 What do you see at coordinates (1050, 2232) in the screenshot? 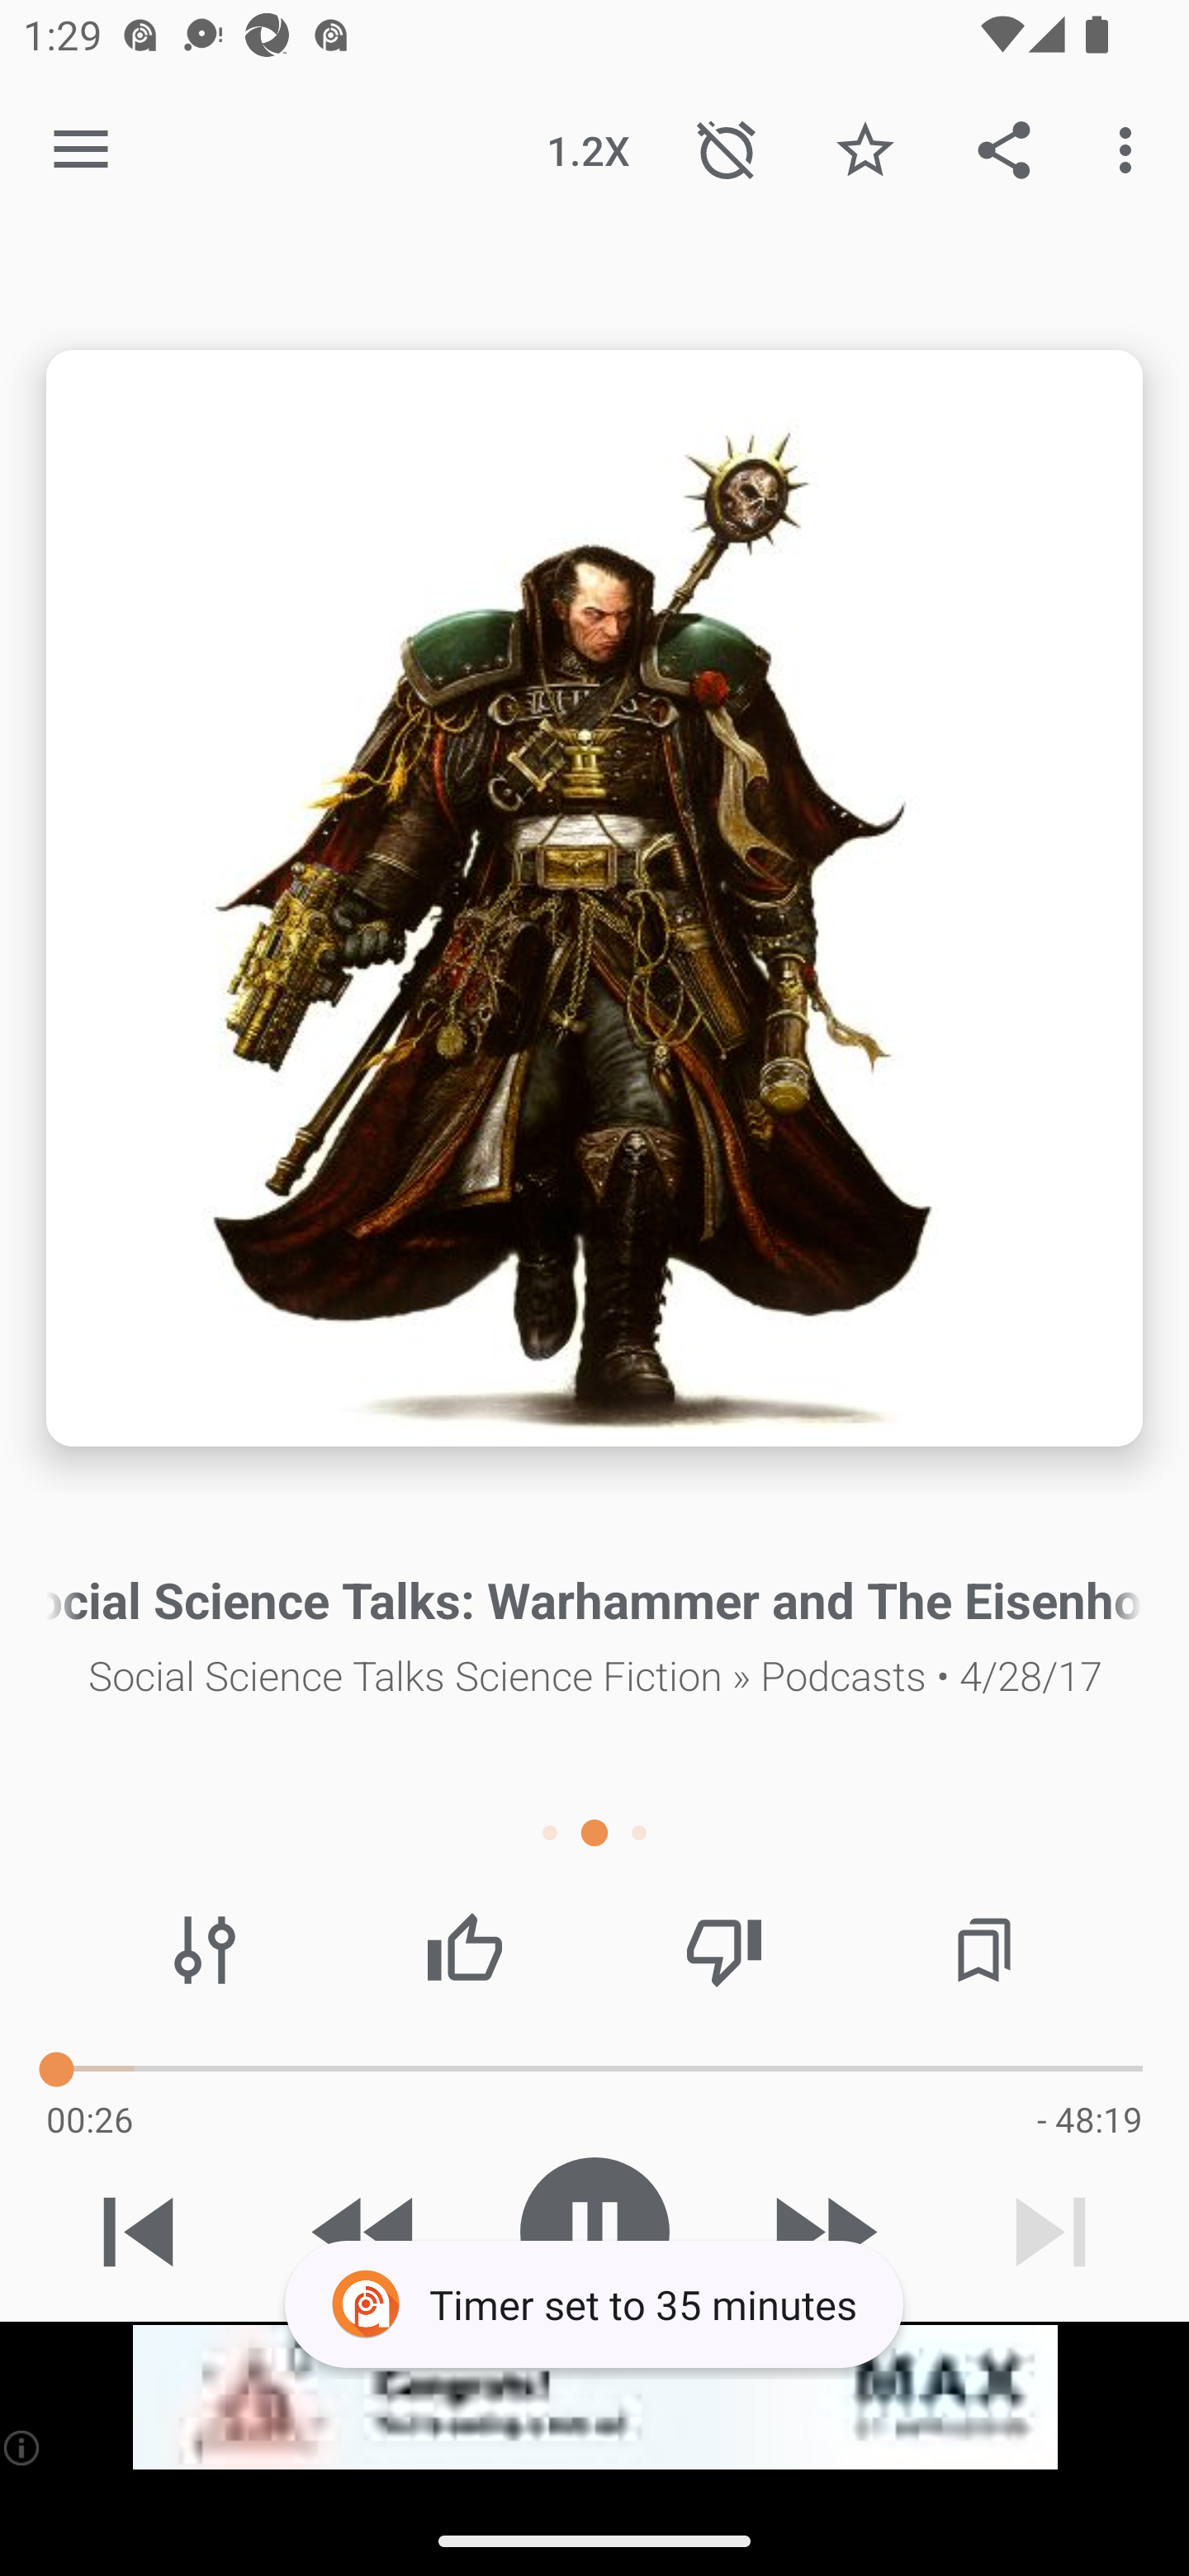
I see `Next track` at bounding box center [1050, 2232].